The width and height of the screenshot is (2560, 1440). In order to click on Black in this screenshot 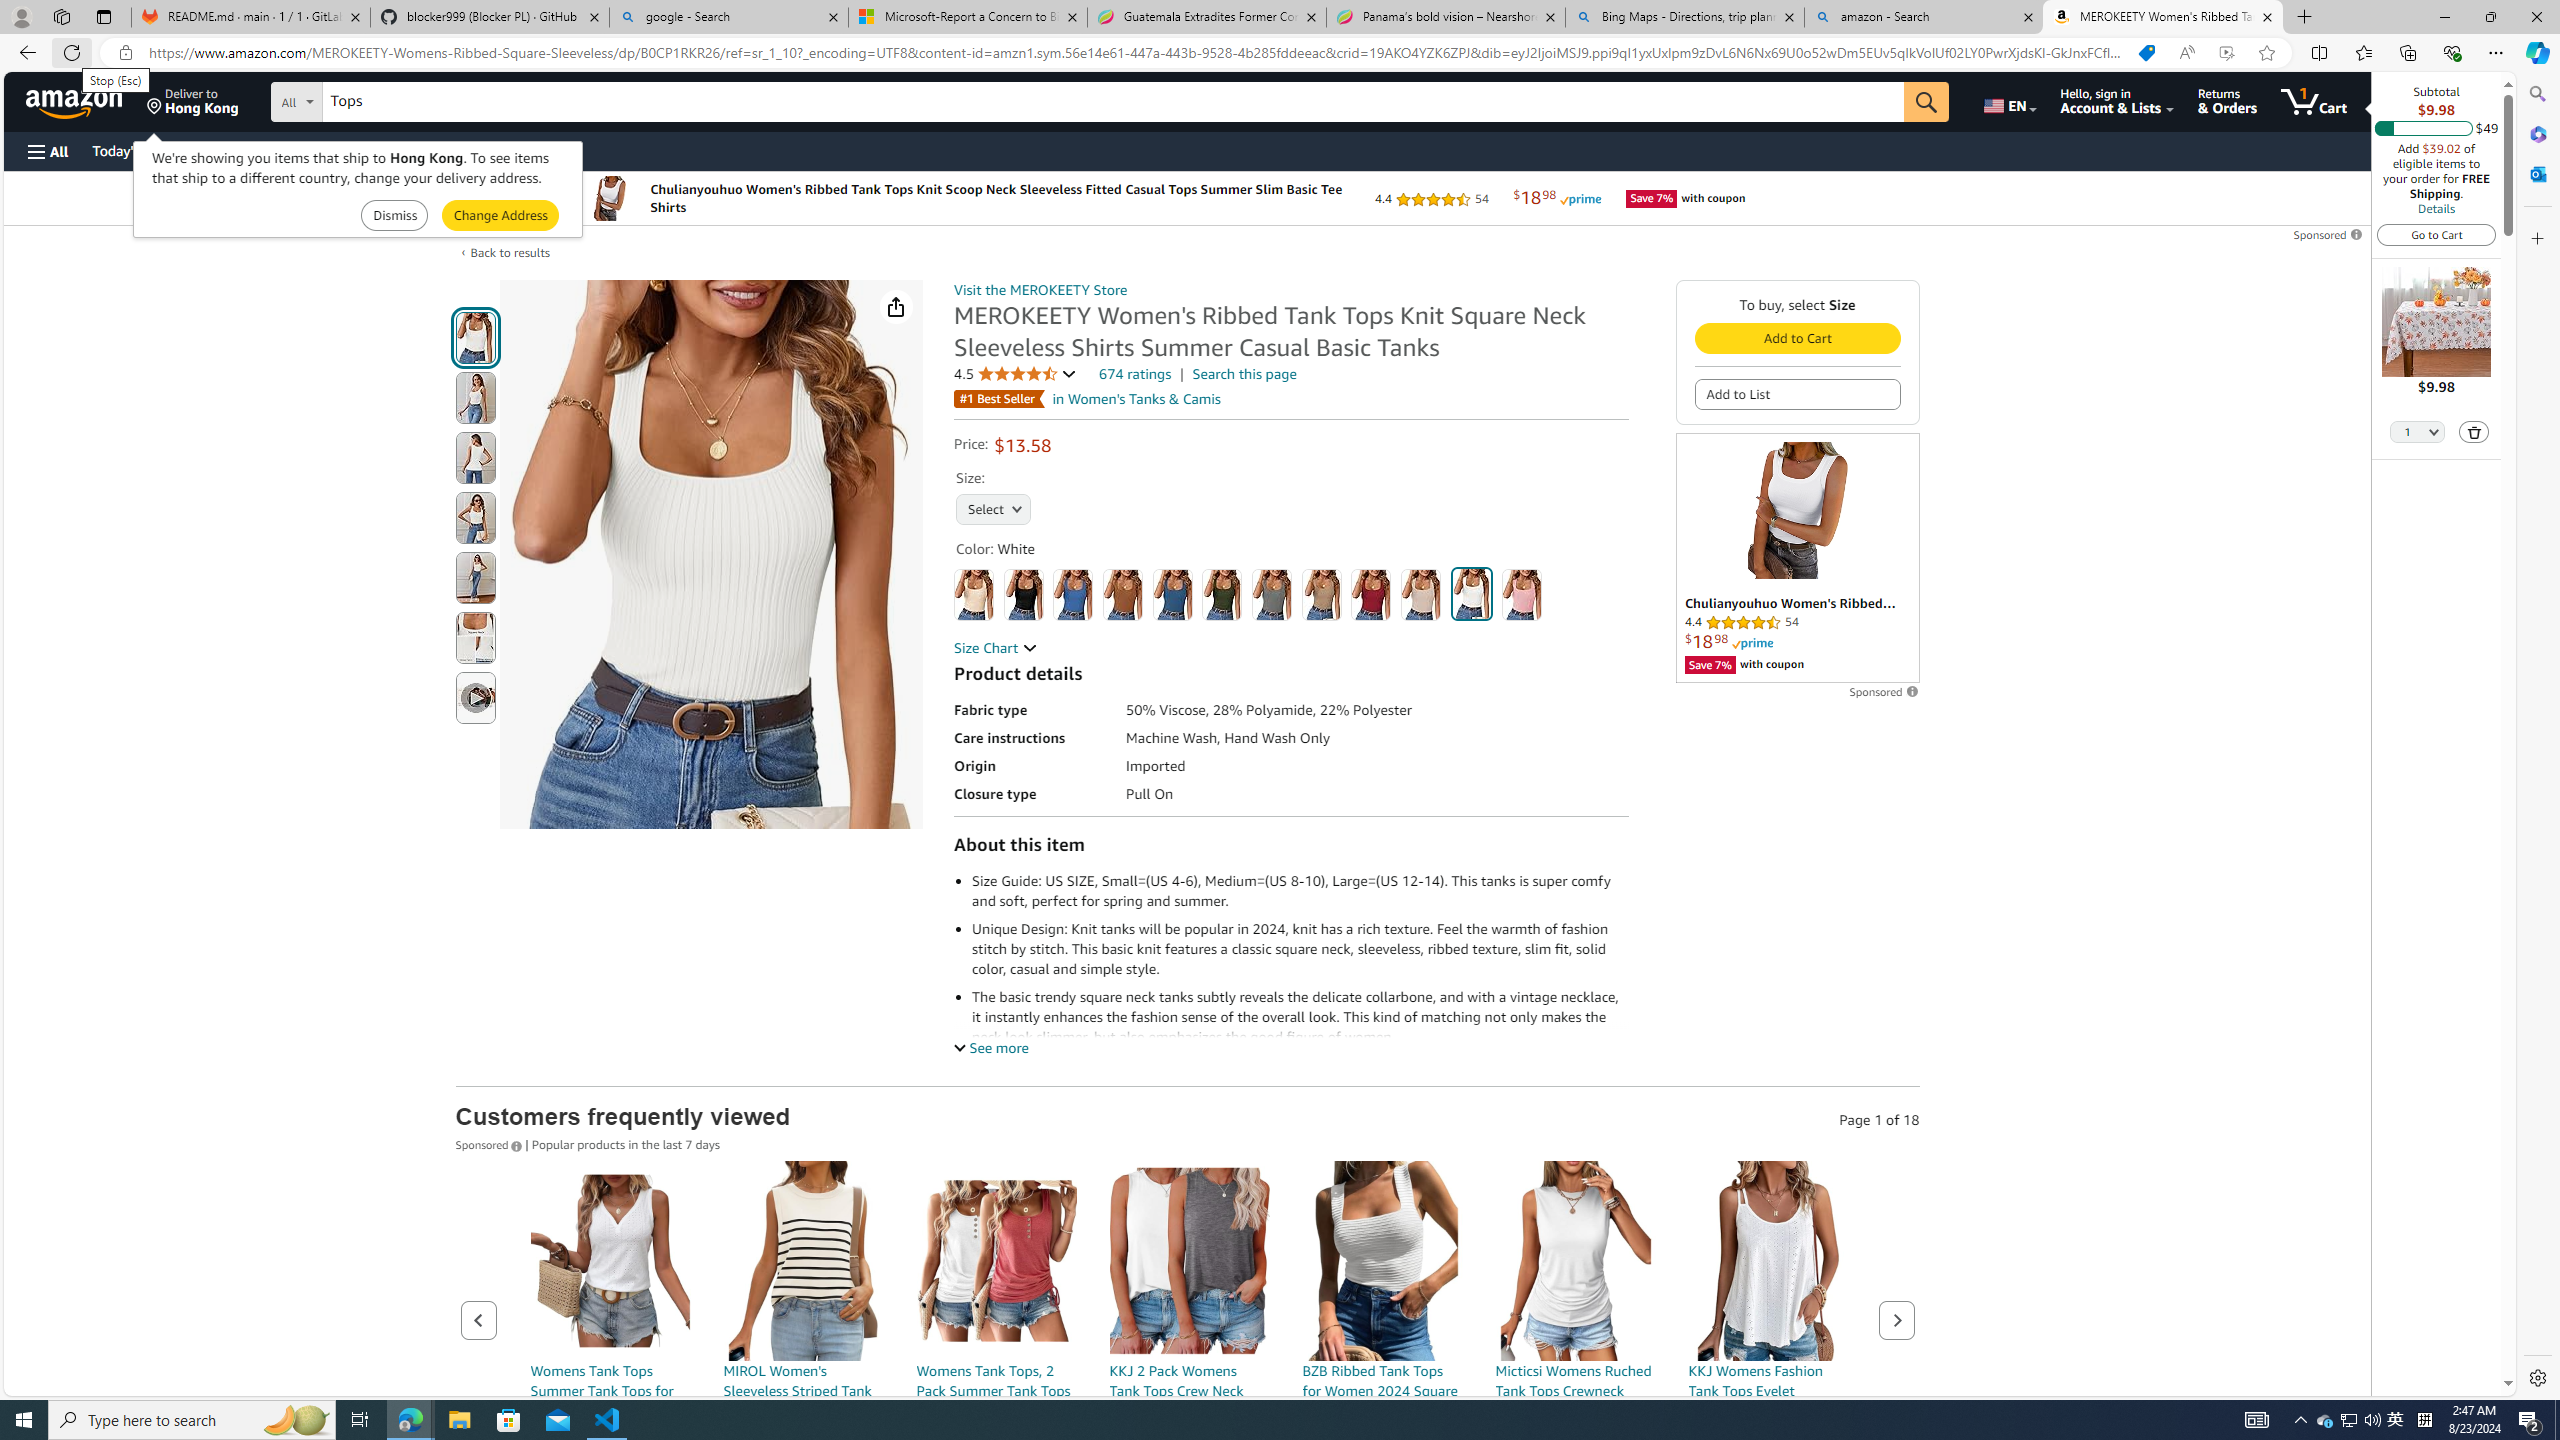, I will do `click(1022, 595)`.